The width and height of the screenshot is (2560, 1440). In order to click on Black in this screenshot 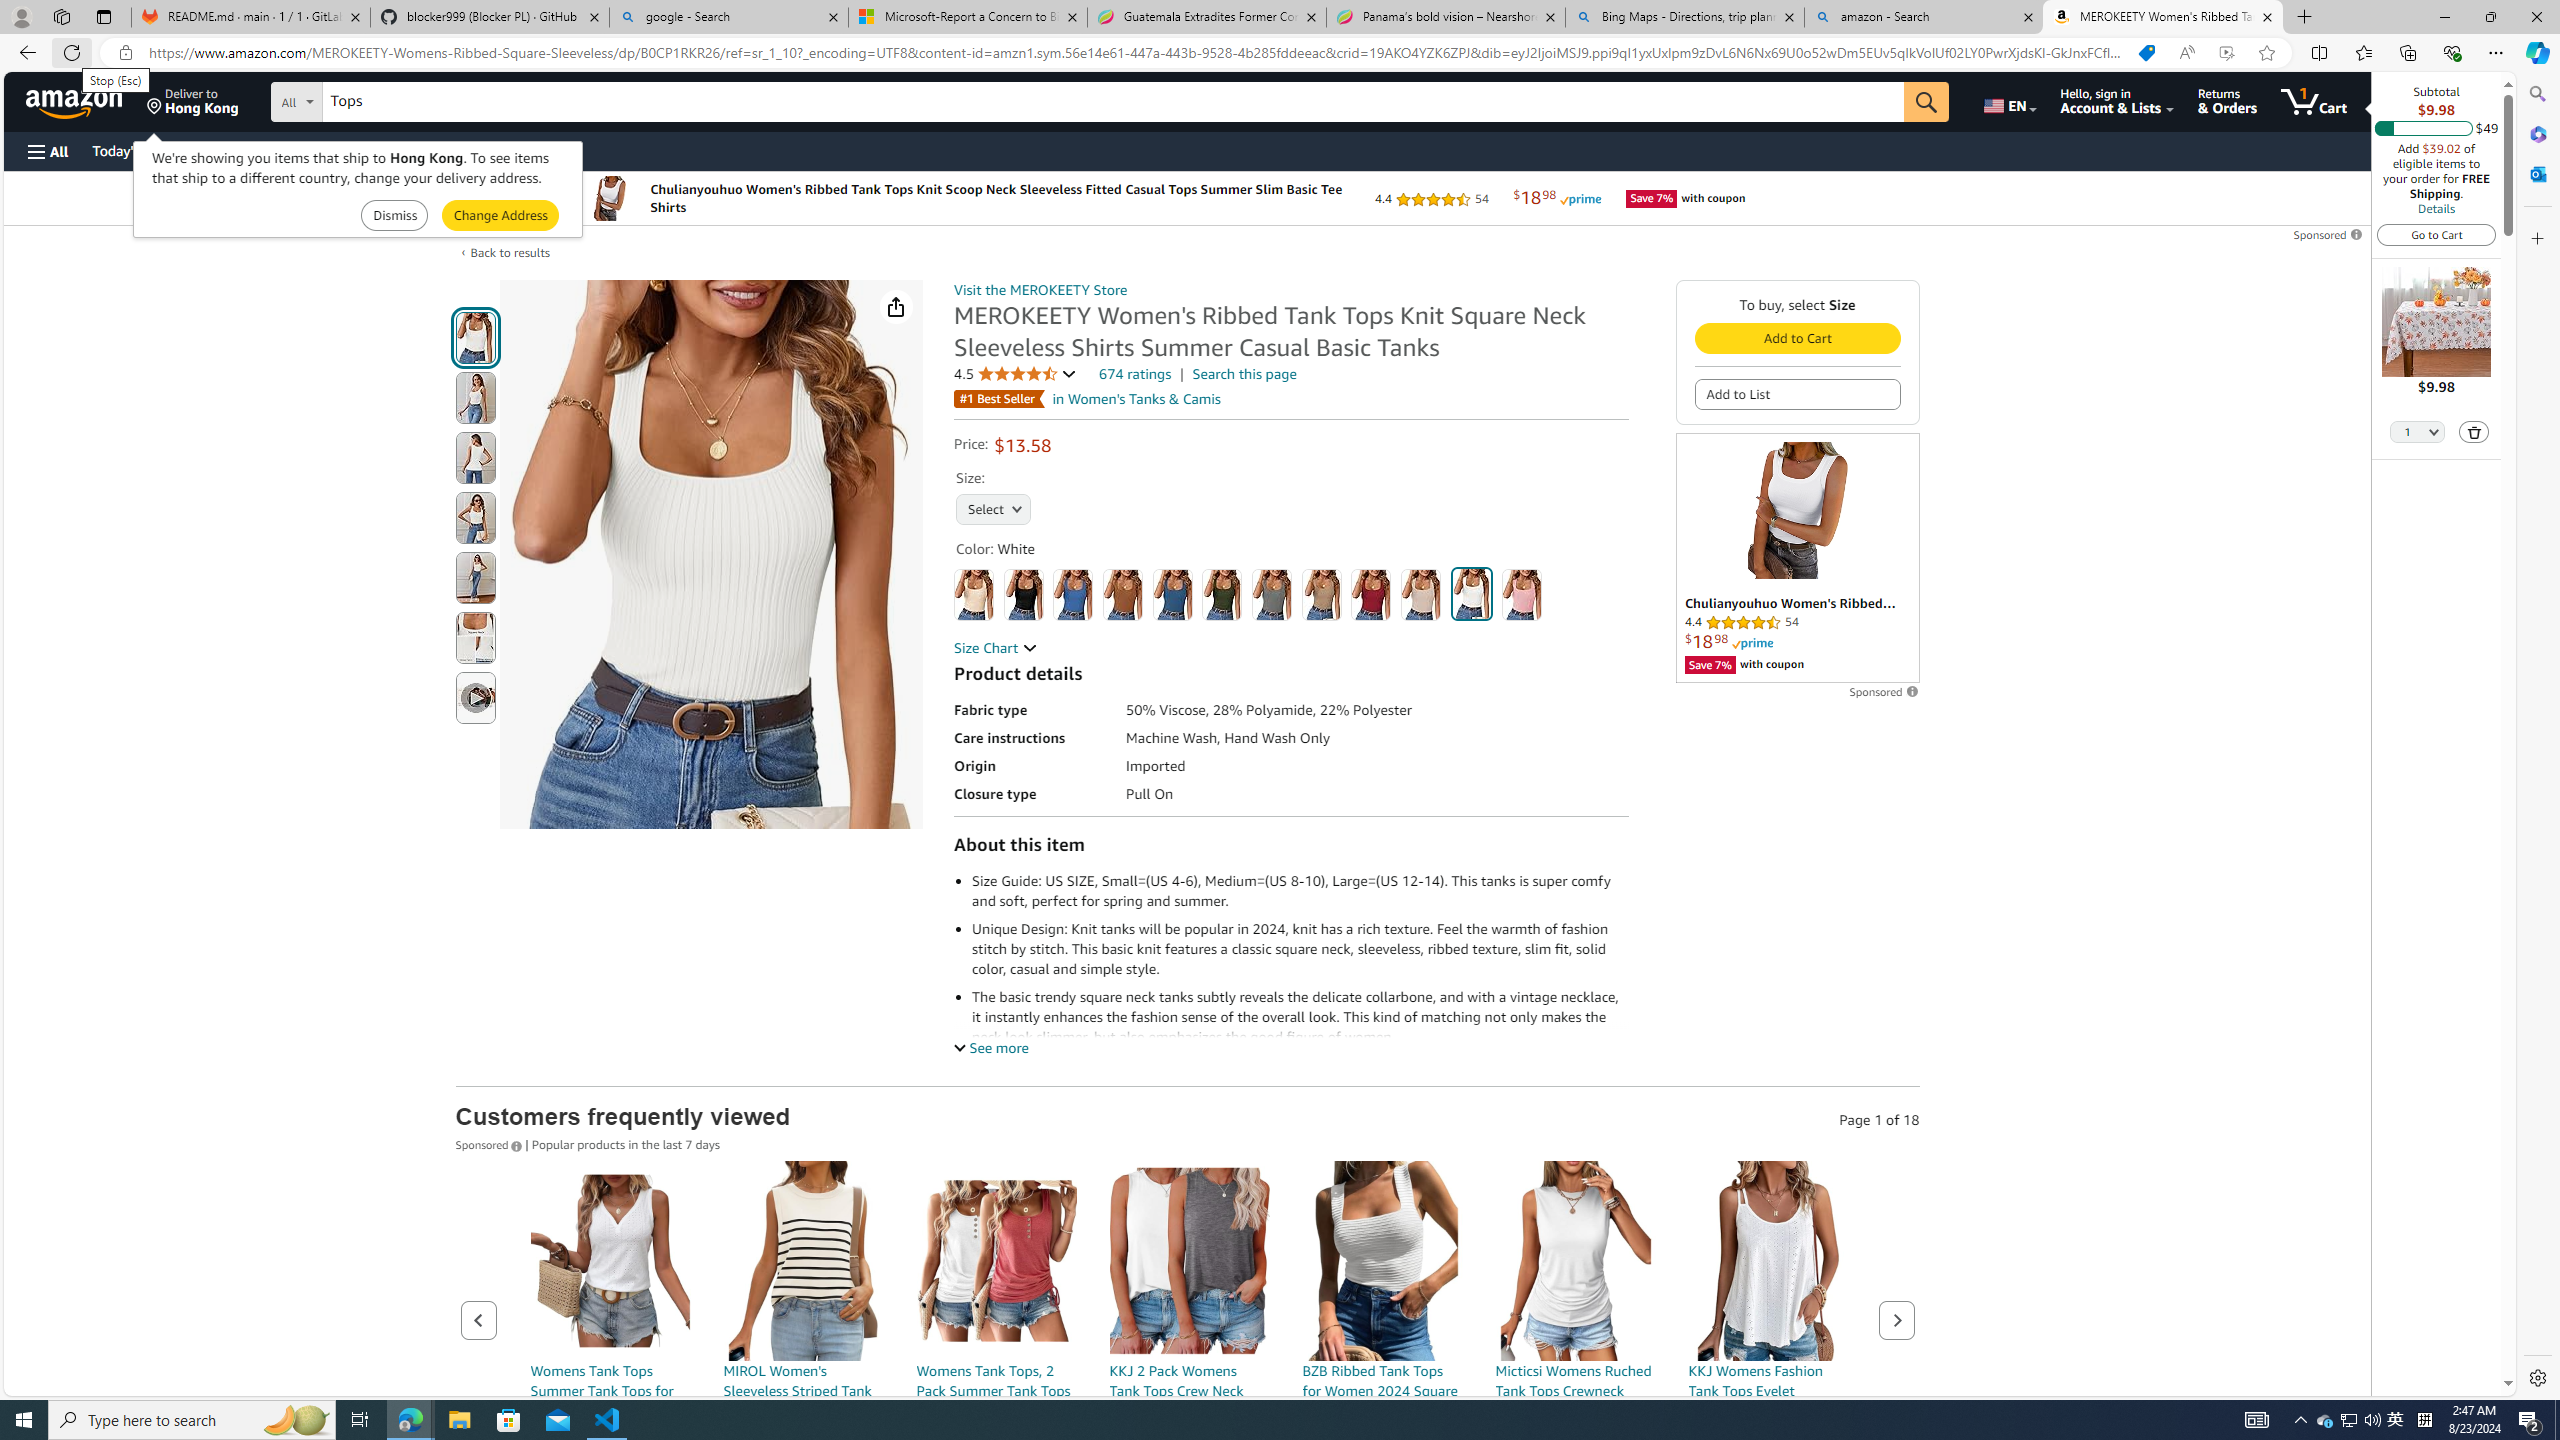, I will do `click(1022, 595)`.